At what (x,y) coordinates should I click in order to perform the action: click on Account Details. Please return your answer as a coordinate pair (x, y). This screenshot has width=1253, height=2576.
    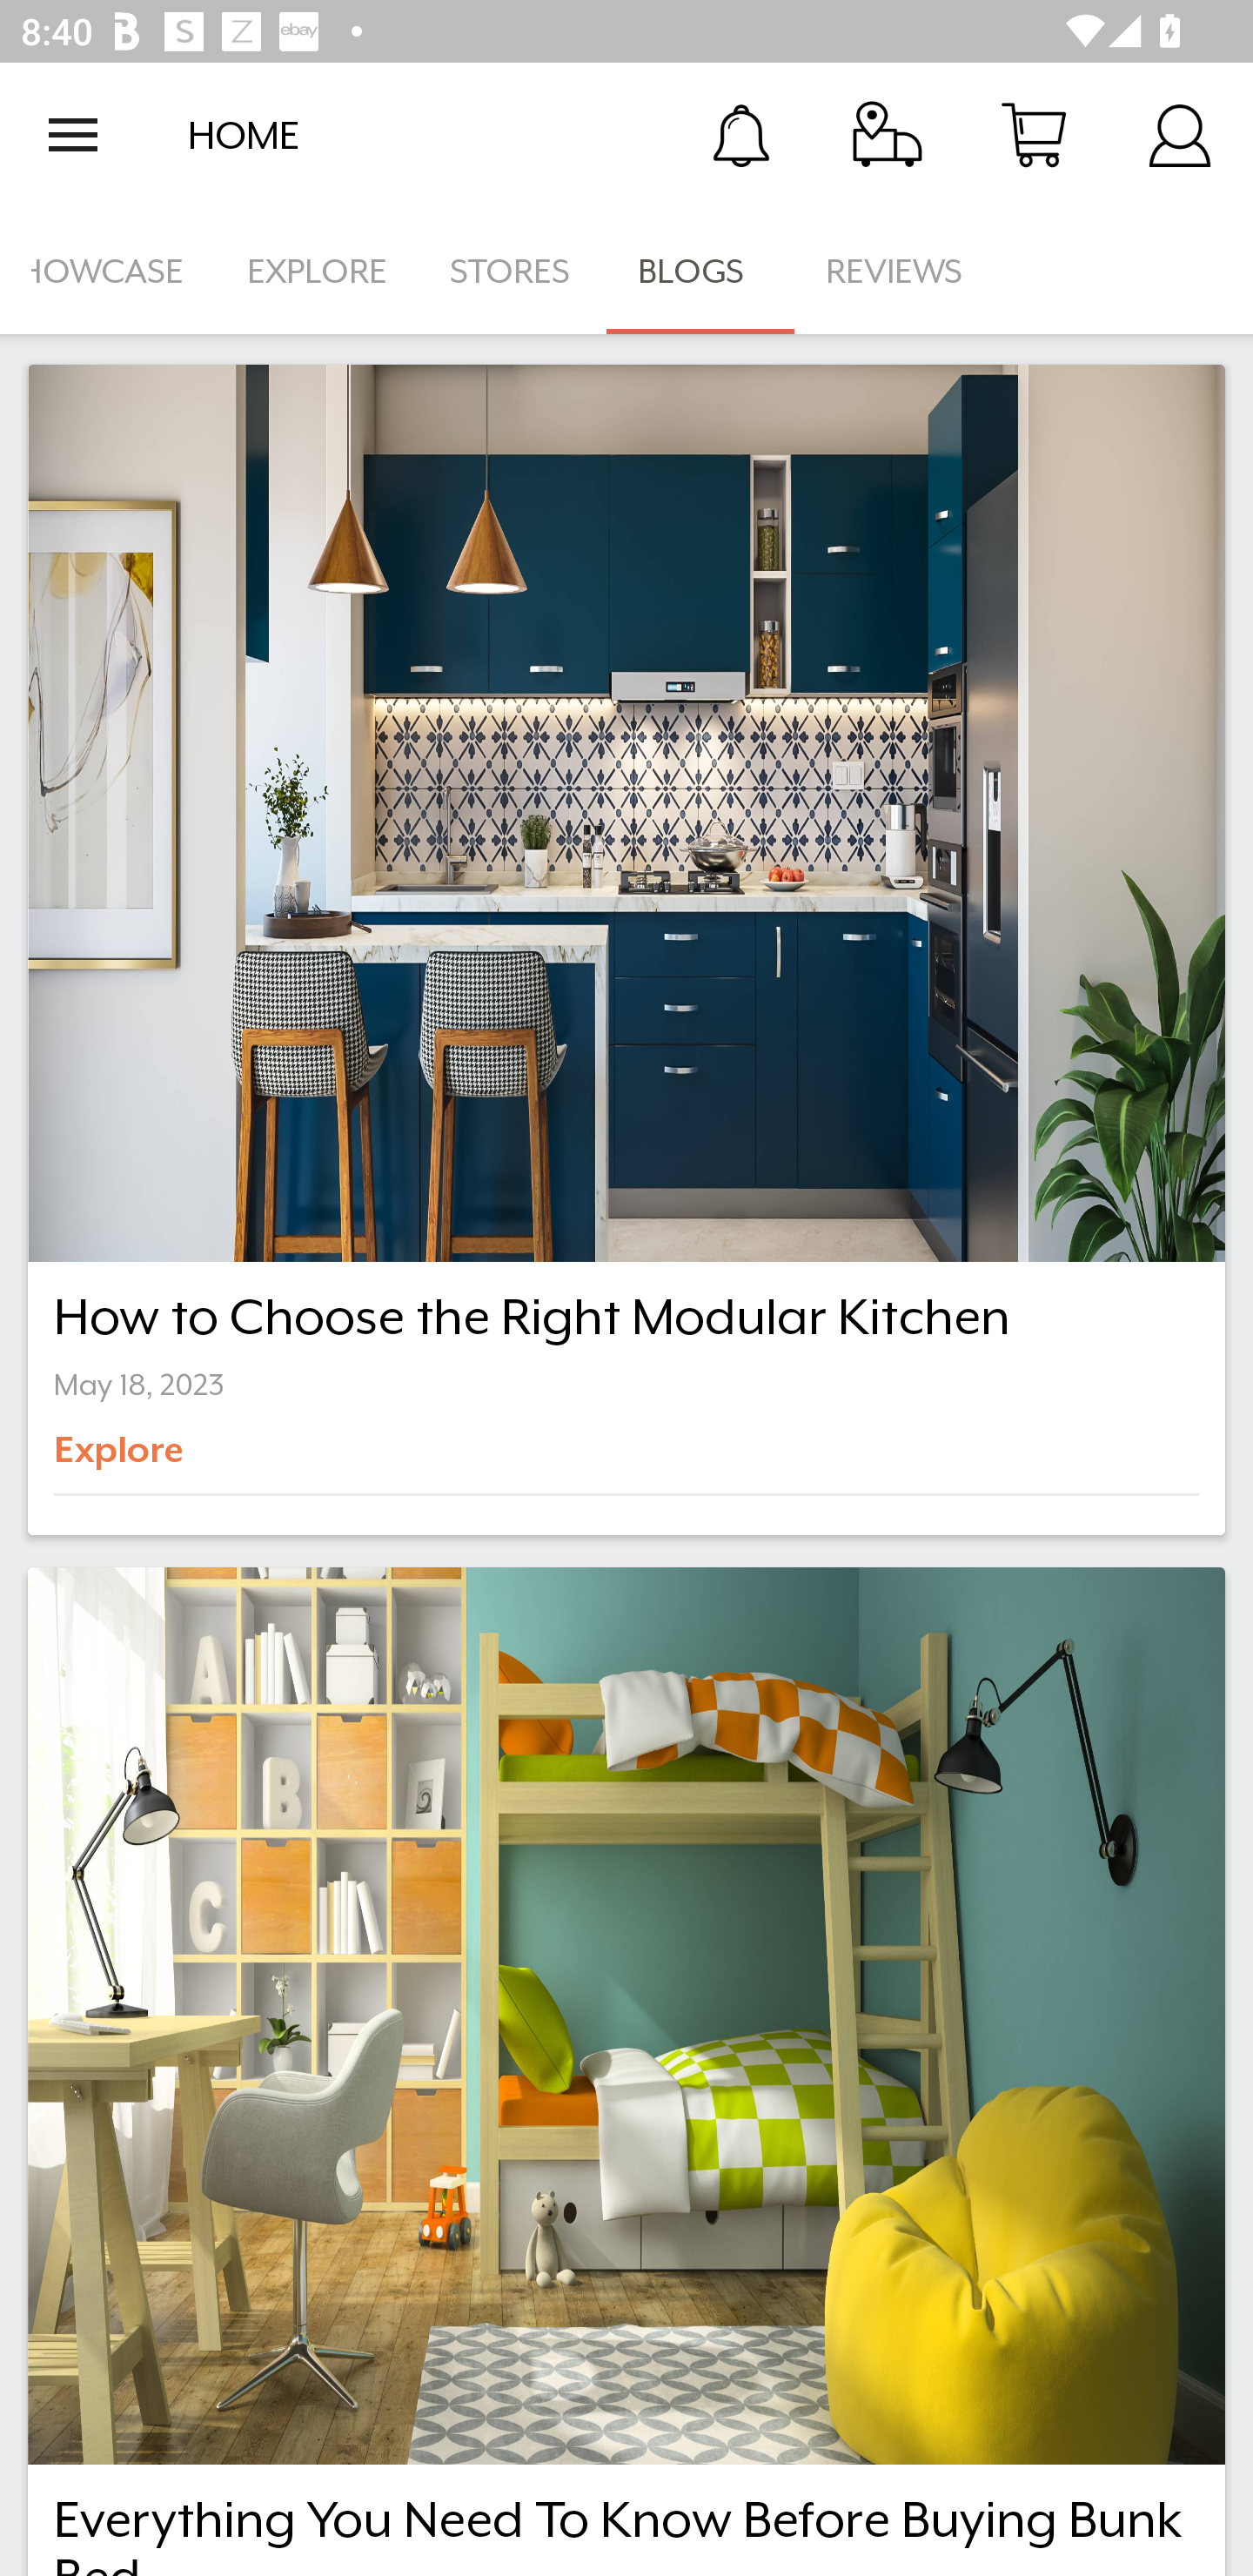
    Looking at the image, I should click on (1180, 134).